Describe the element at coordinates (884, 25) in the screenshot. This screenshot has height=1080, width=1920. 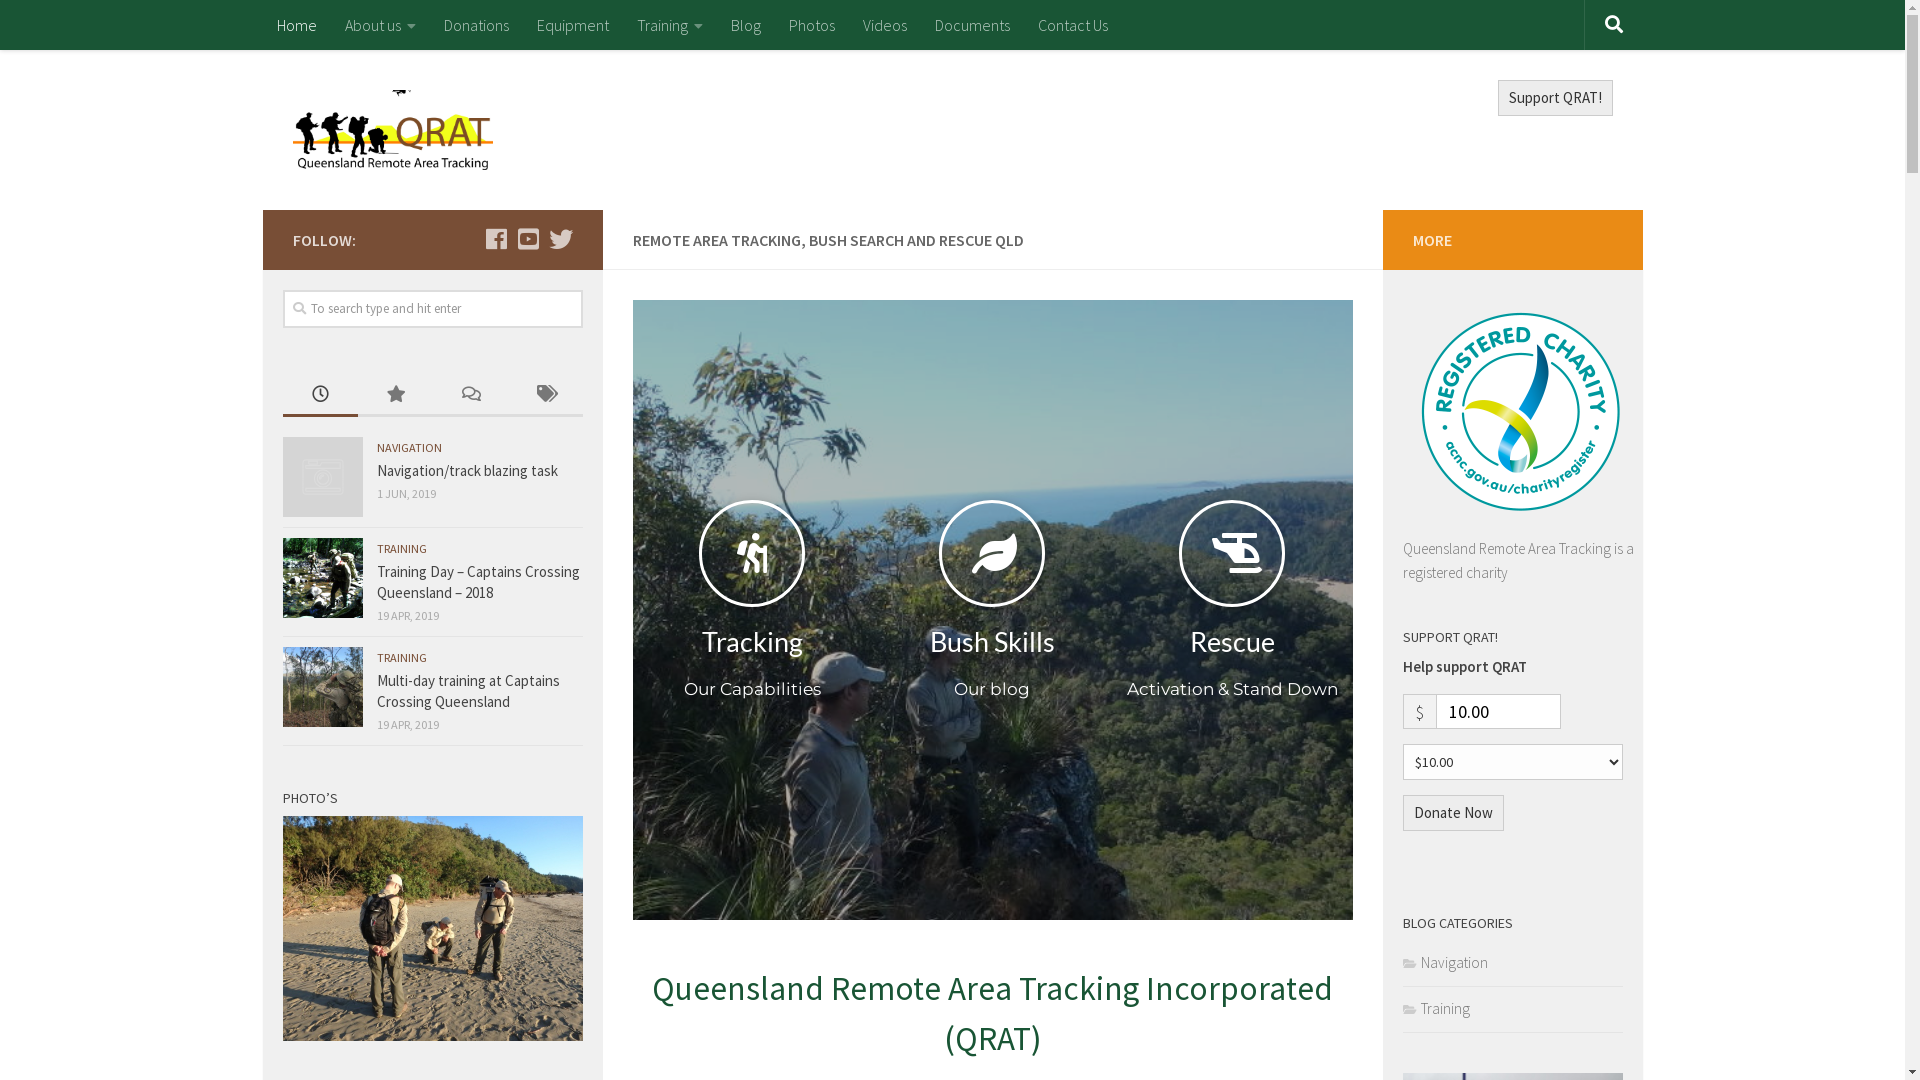
I see `Videos` at that location.